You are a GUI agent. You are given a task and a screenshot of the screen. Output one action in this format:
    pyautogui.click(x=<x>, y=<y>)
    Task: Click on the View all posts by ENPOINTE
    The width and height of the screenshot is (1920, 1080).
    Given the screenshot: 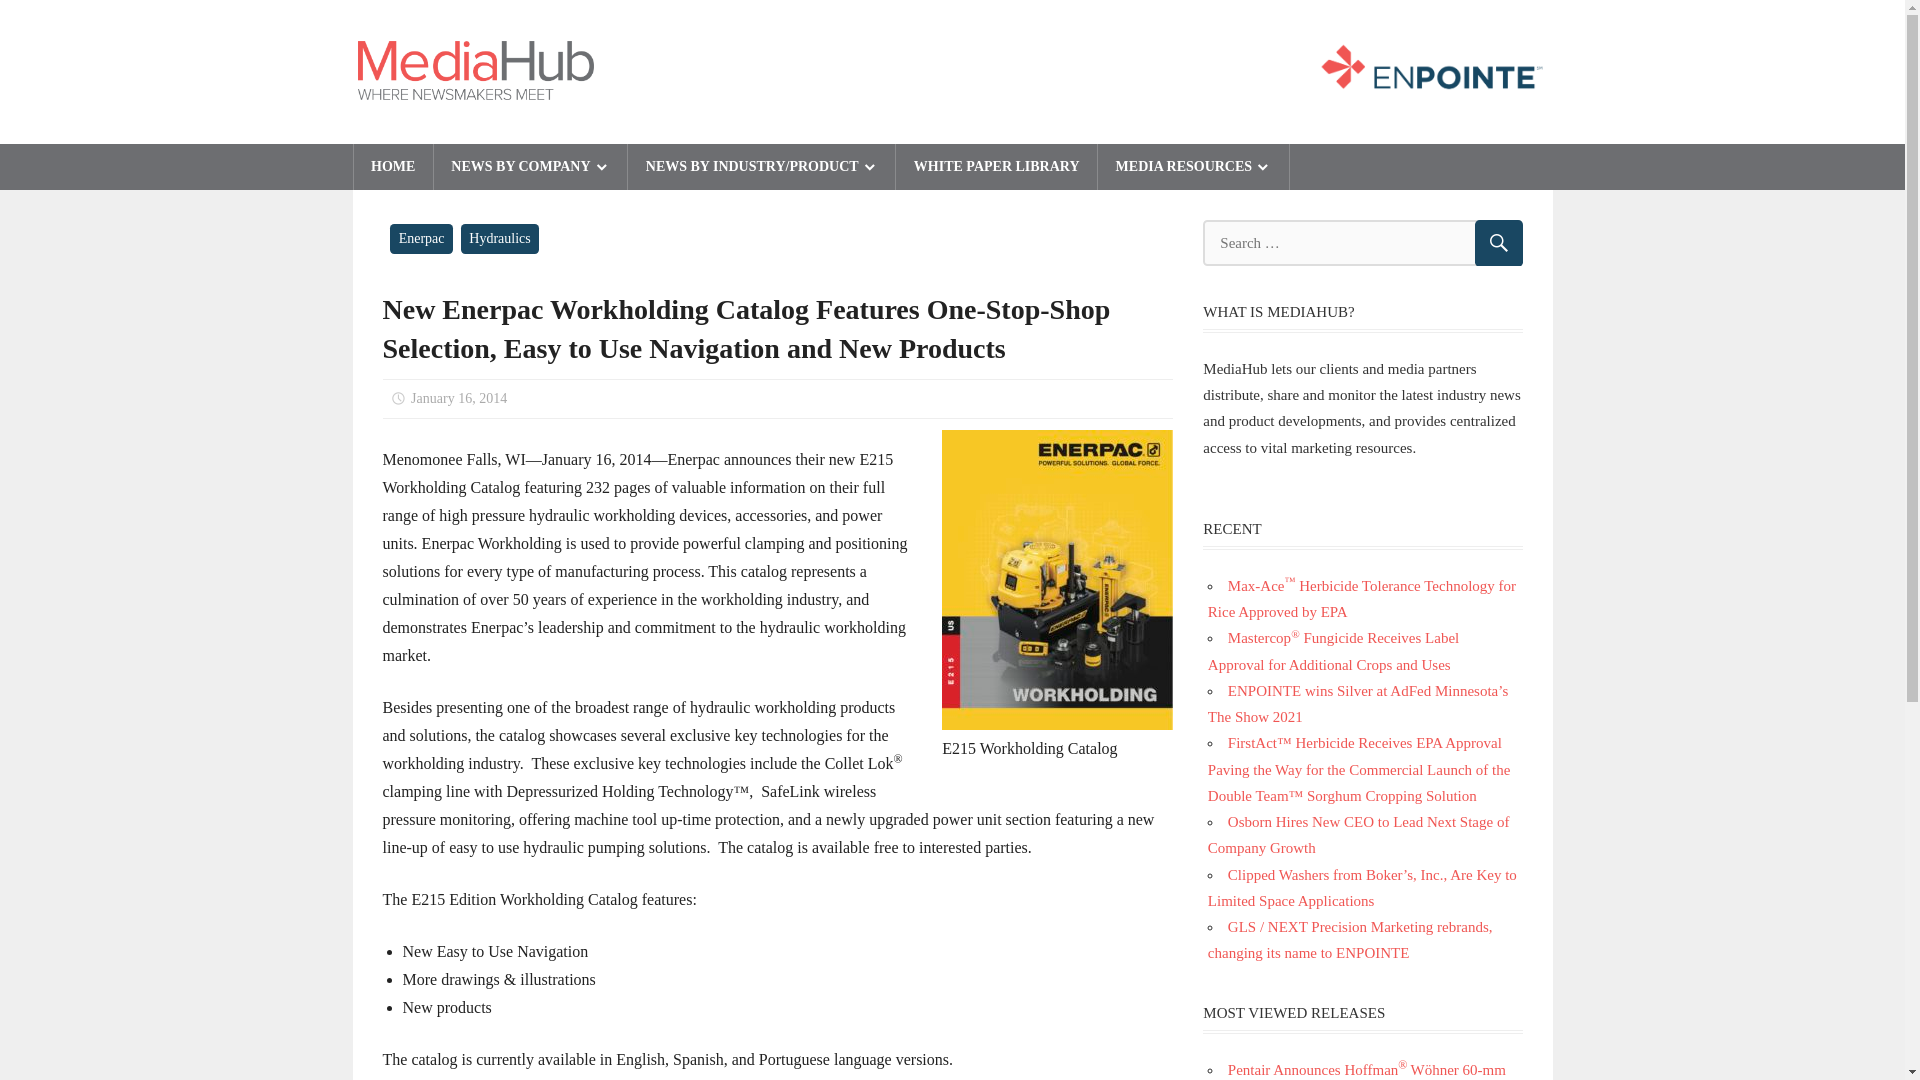 What is the action you would take?
    pyautogui.click(x=586, y=398)
    